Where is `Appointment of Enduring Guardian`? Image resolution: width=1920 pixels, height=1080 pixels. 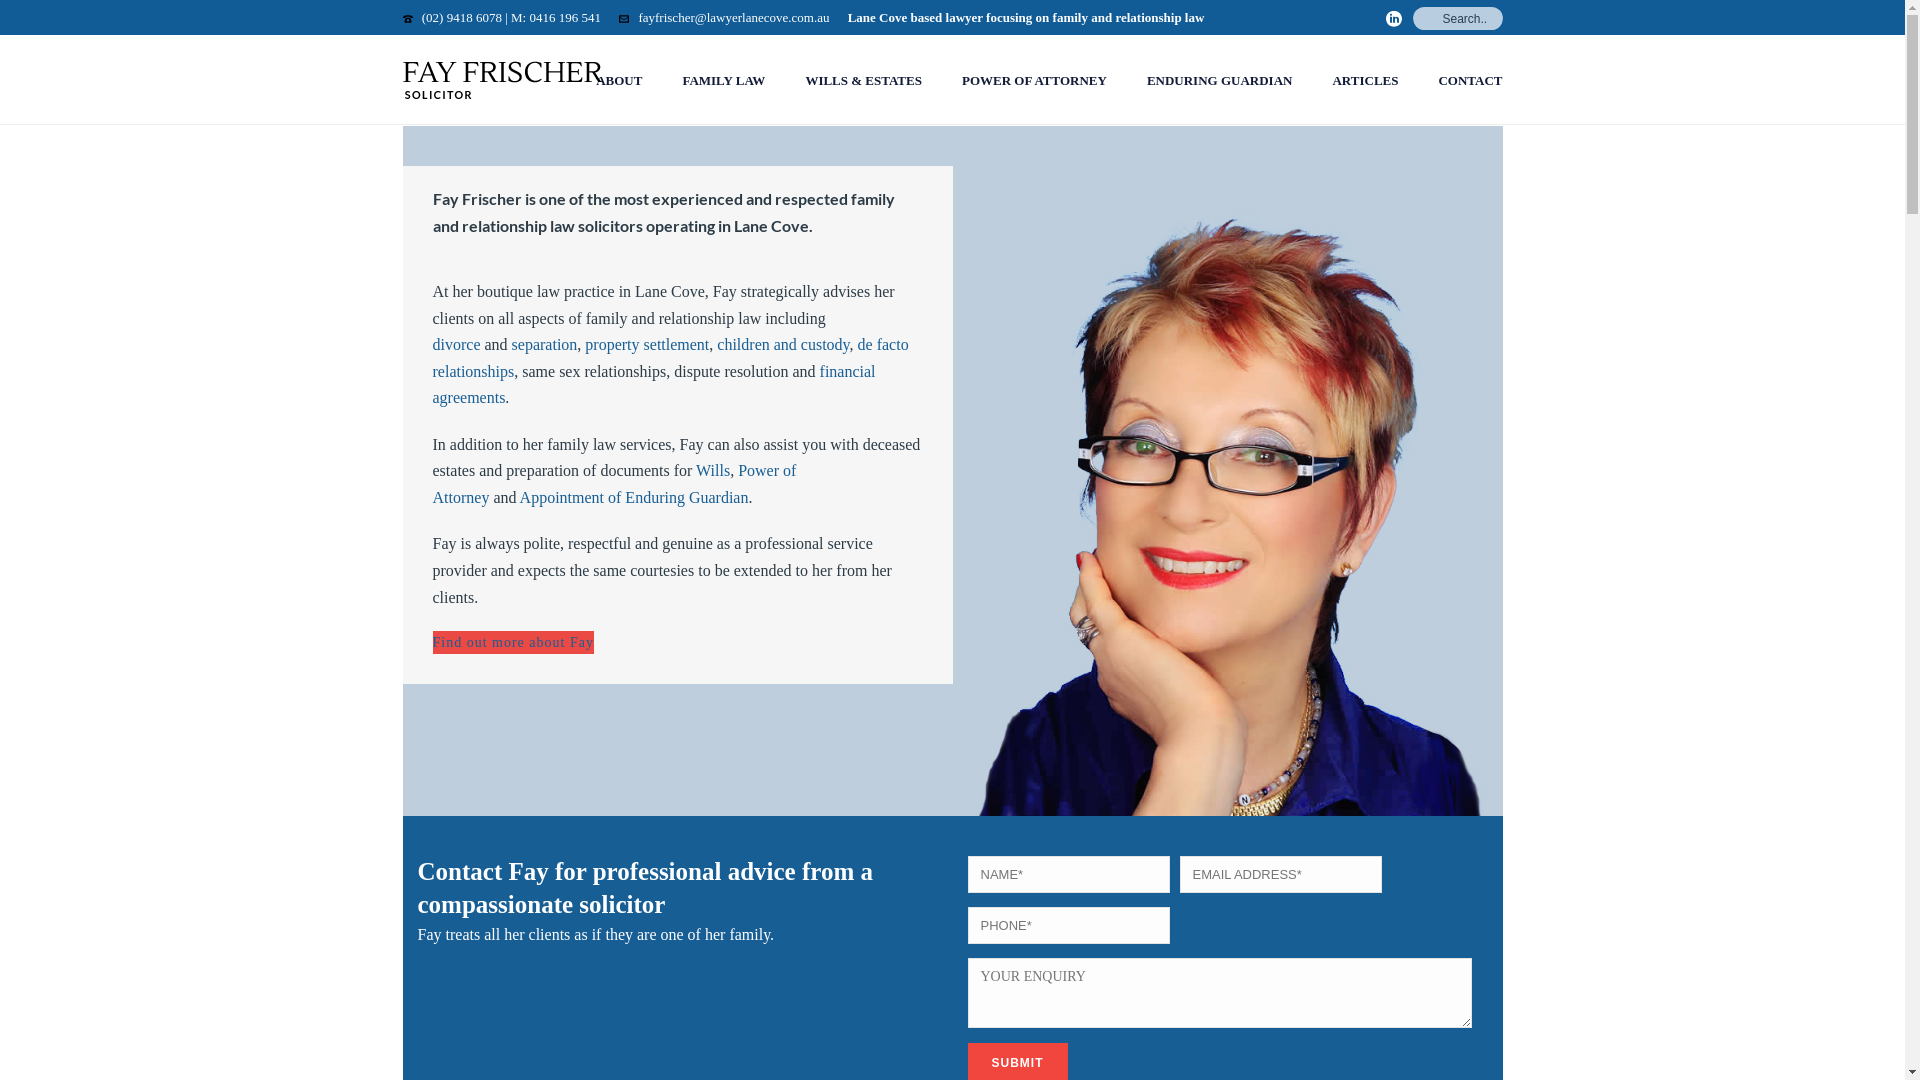
Appointment of Enduring Guardian is located at coordinates (634, 498).